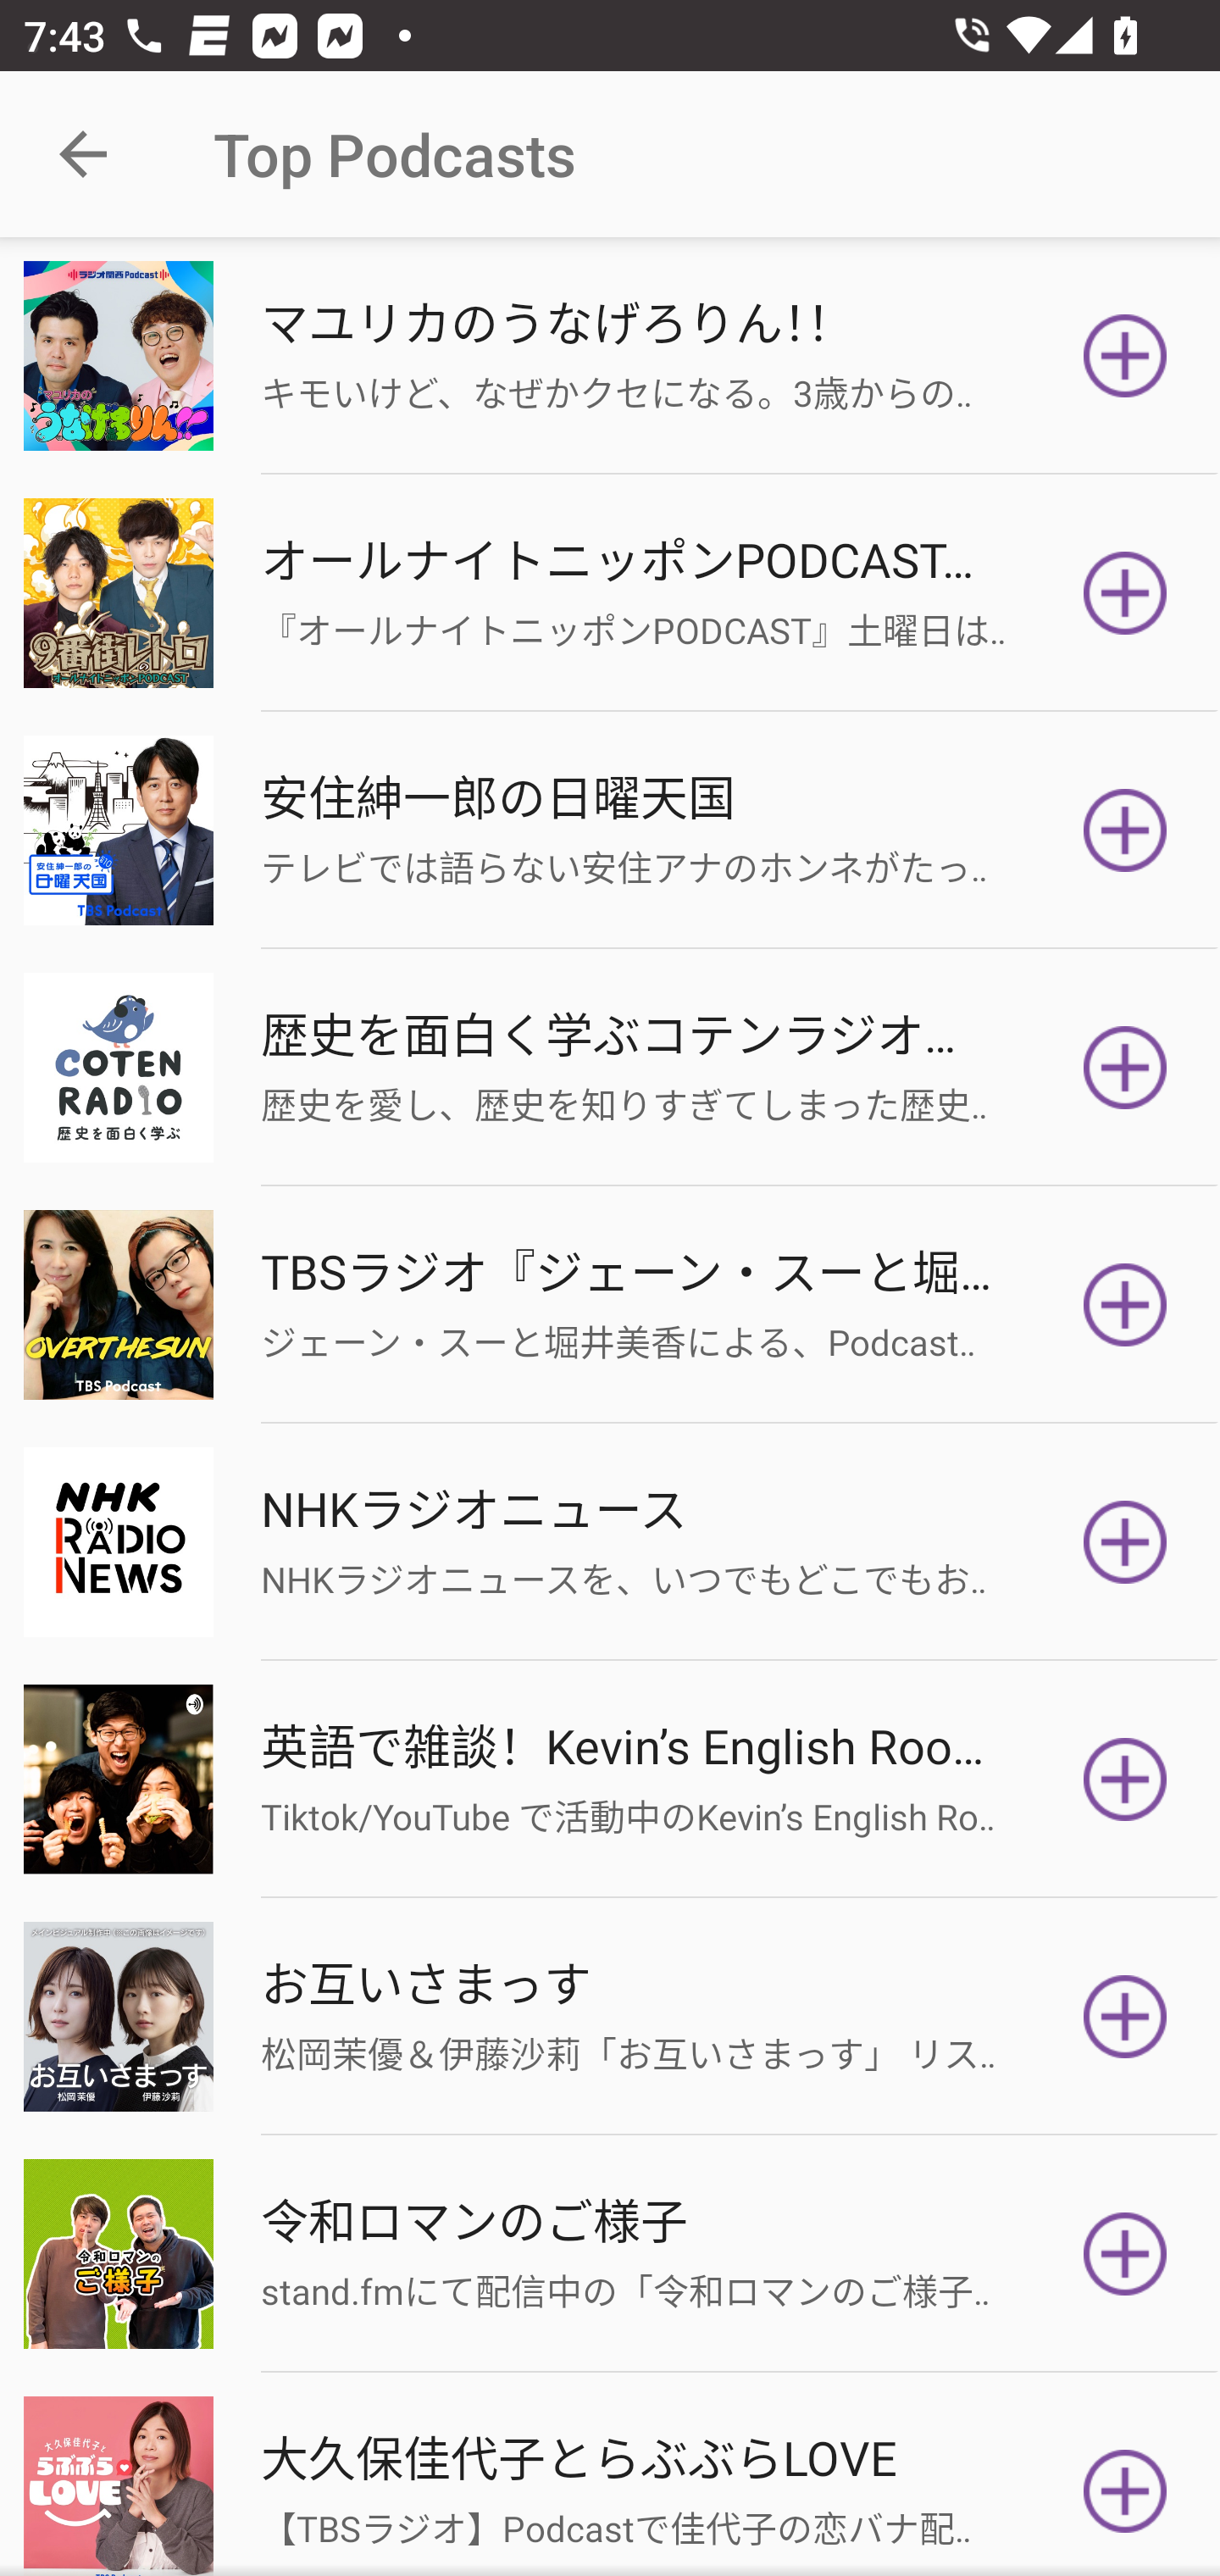 This screenshot has width=1220, height=2576. I want to click on Subscribe, so click(1125, 1779).